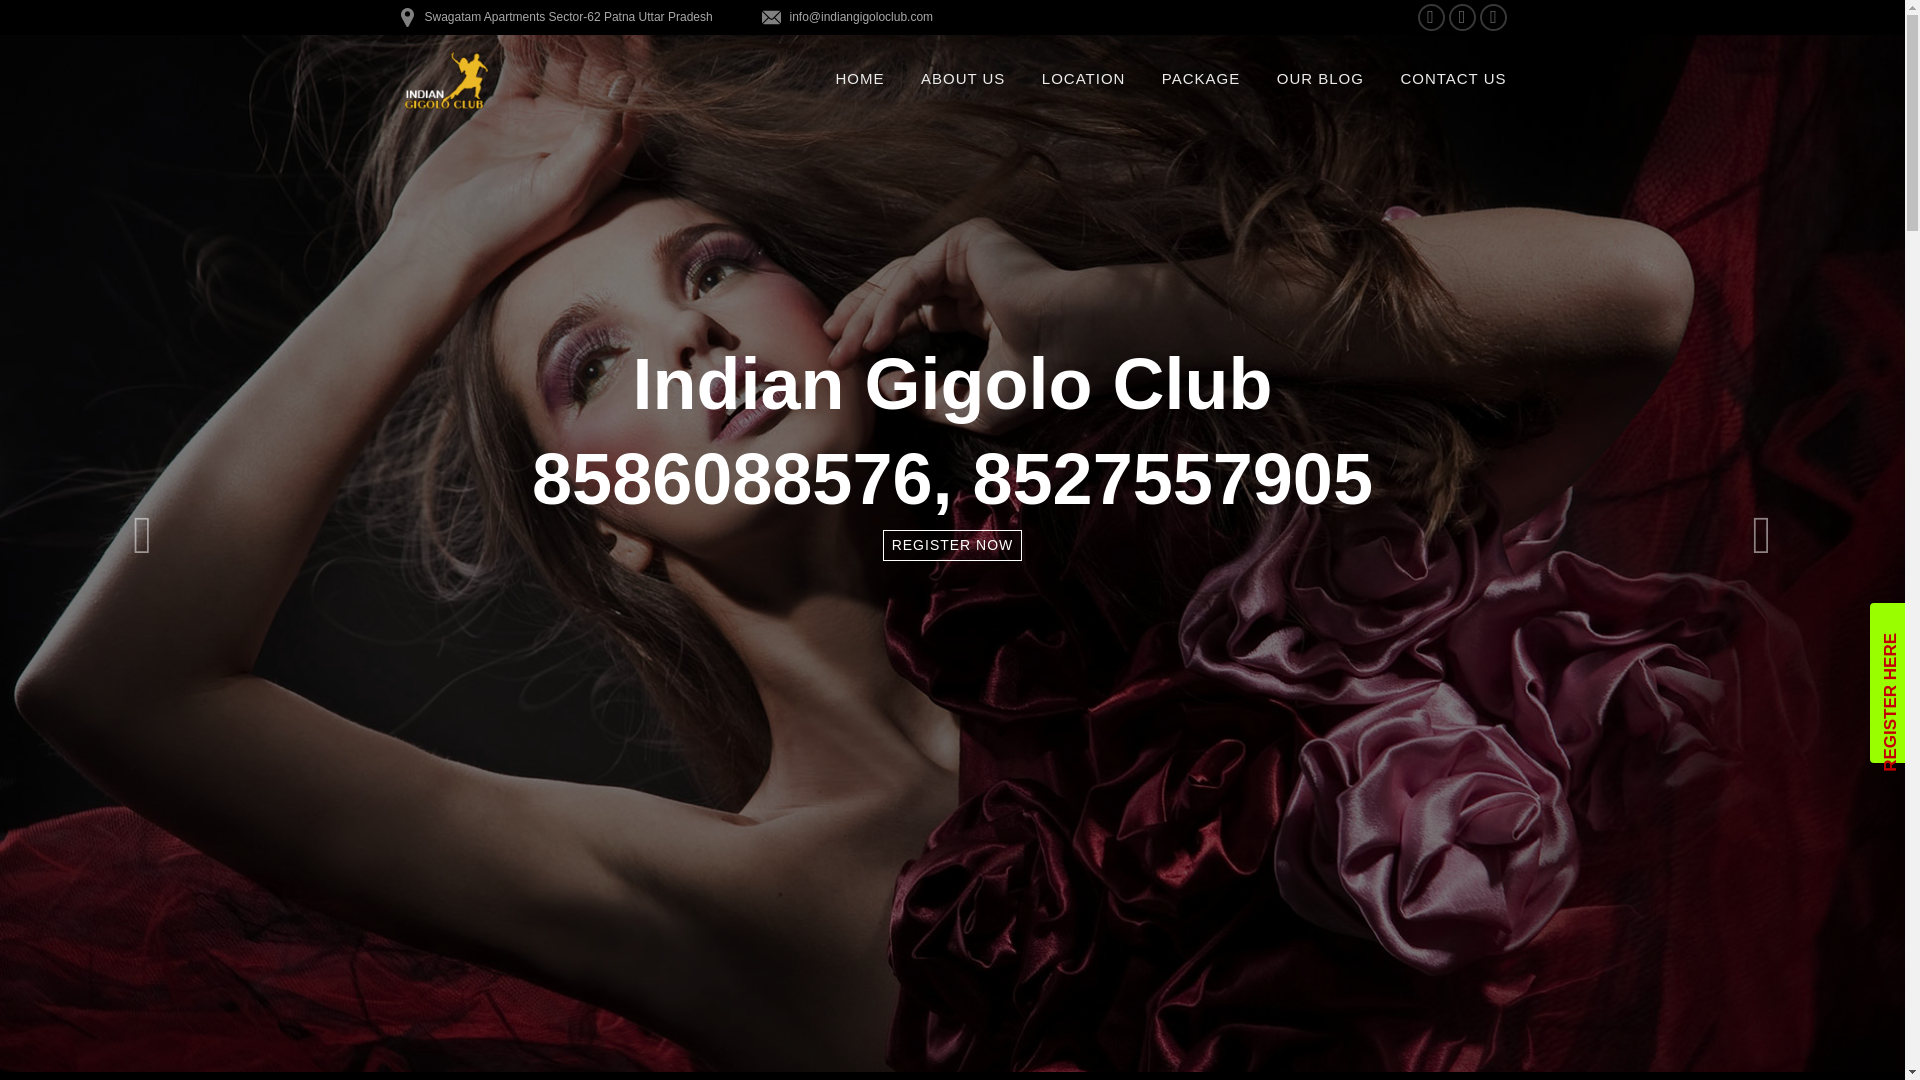 This screenshot has height=1080, width=1920. What do you see at coordinates (1320, 78) in the screenshot?
I see `OUR BLOG` at bounding box center [1320, 78].